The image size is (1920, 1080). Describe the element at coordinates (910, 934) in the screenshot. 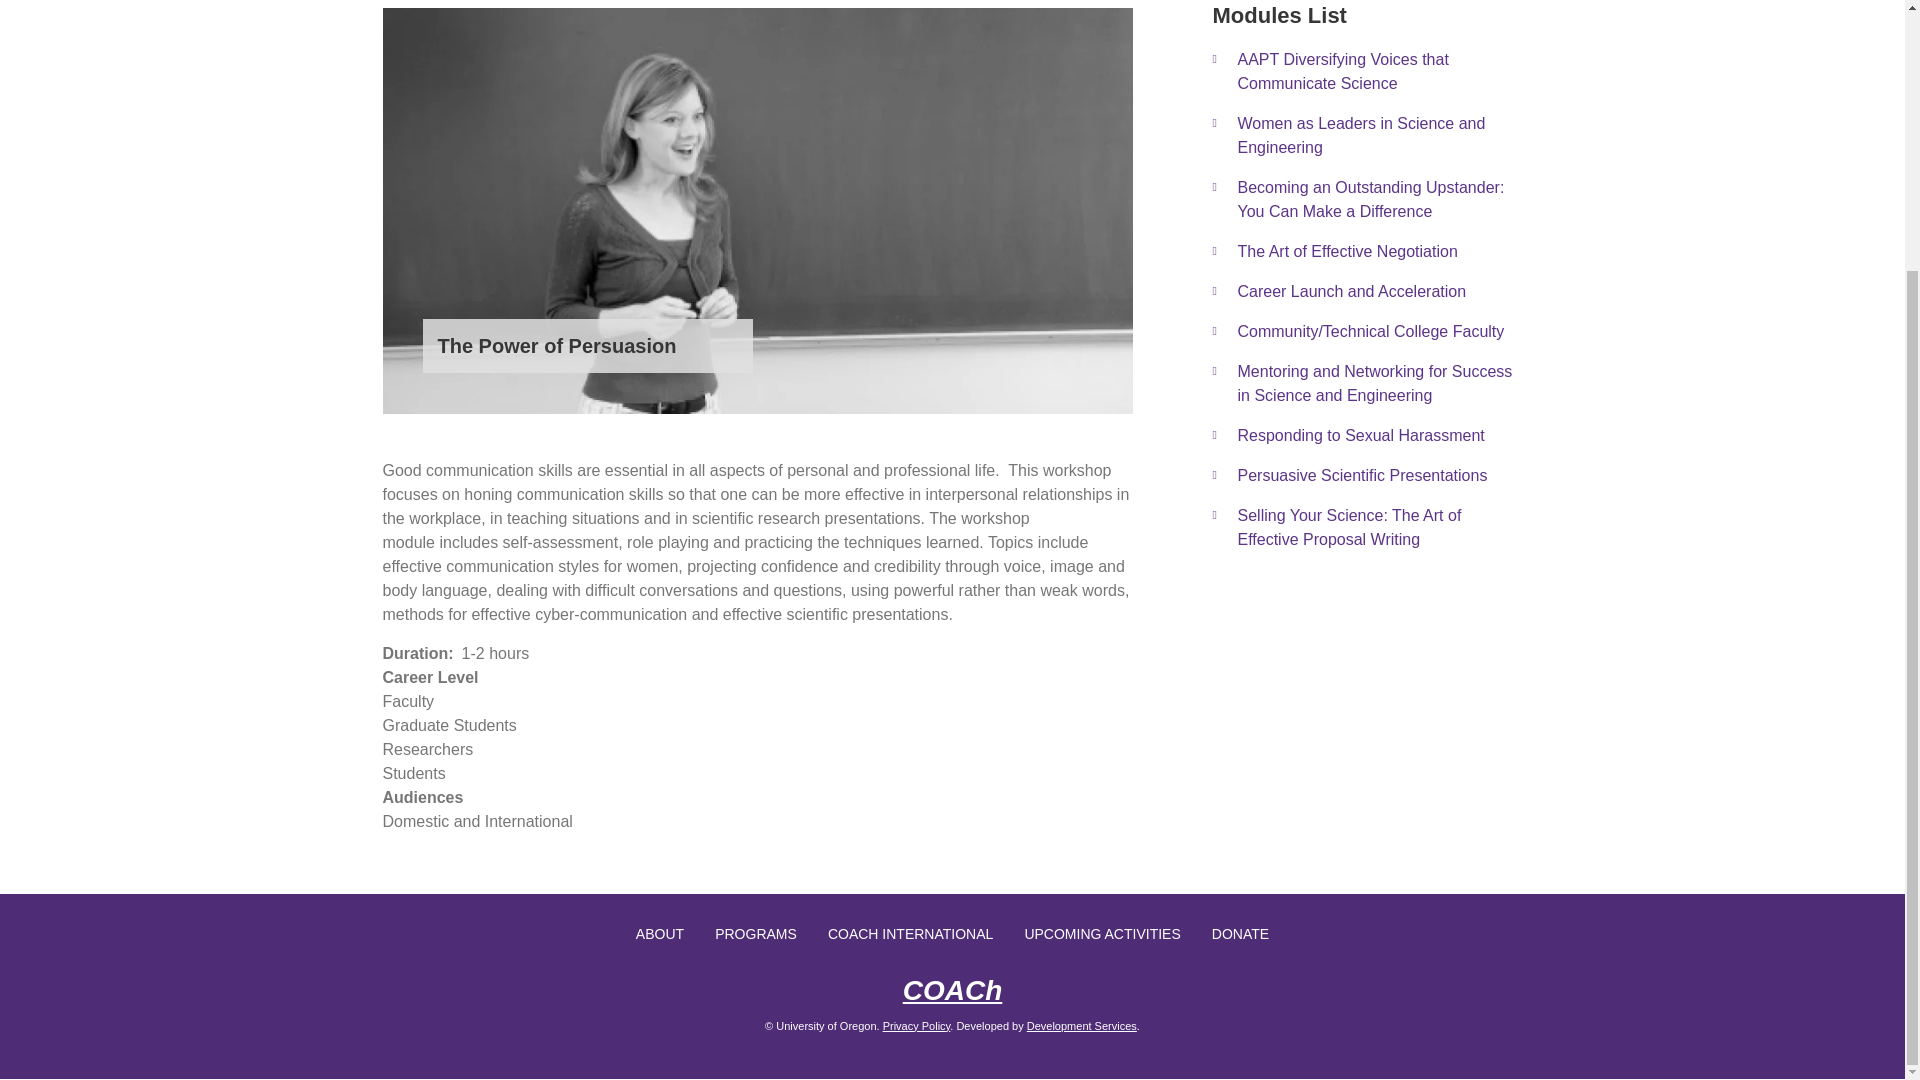

I see `COACH INTERNATIONAL` at that location.